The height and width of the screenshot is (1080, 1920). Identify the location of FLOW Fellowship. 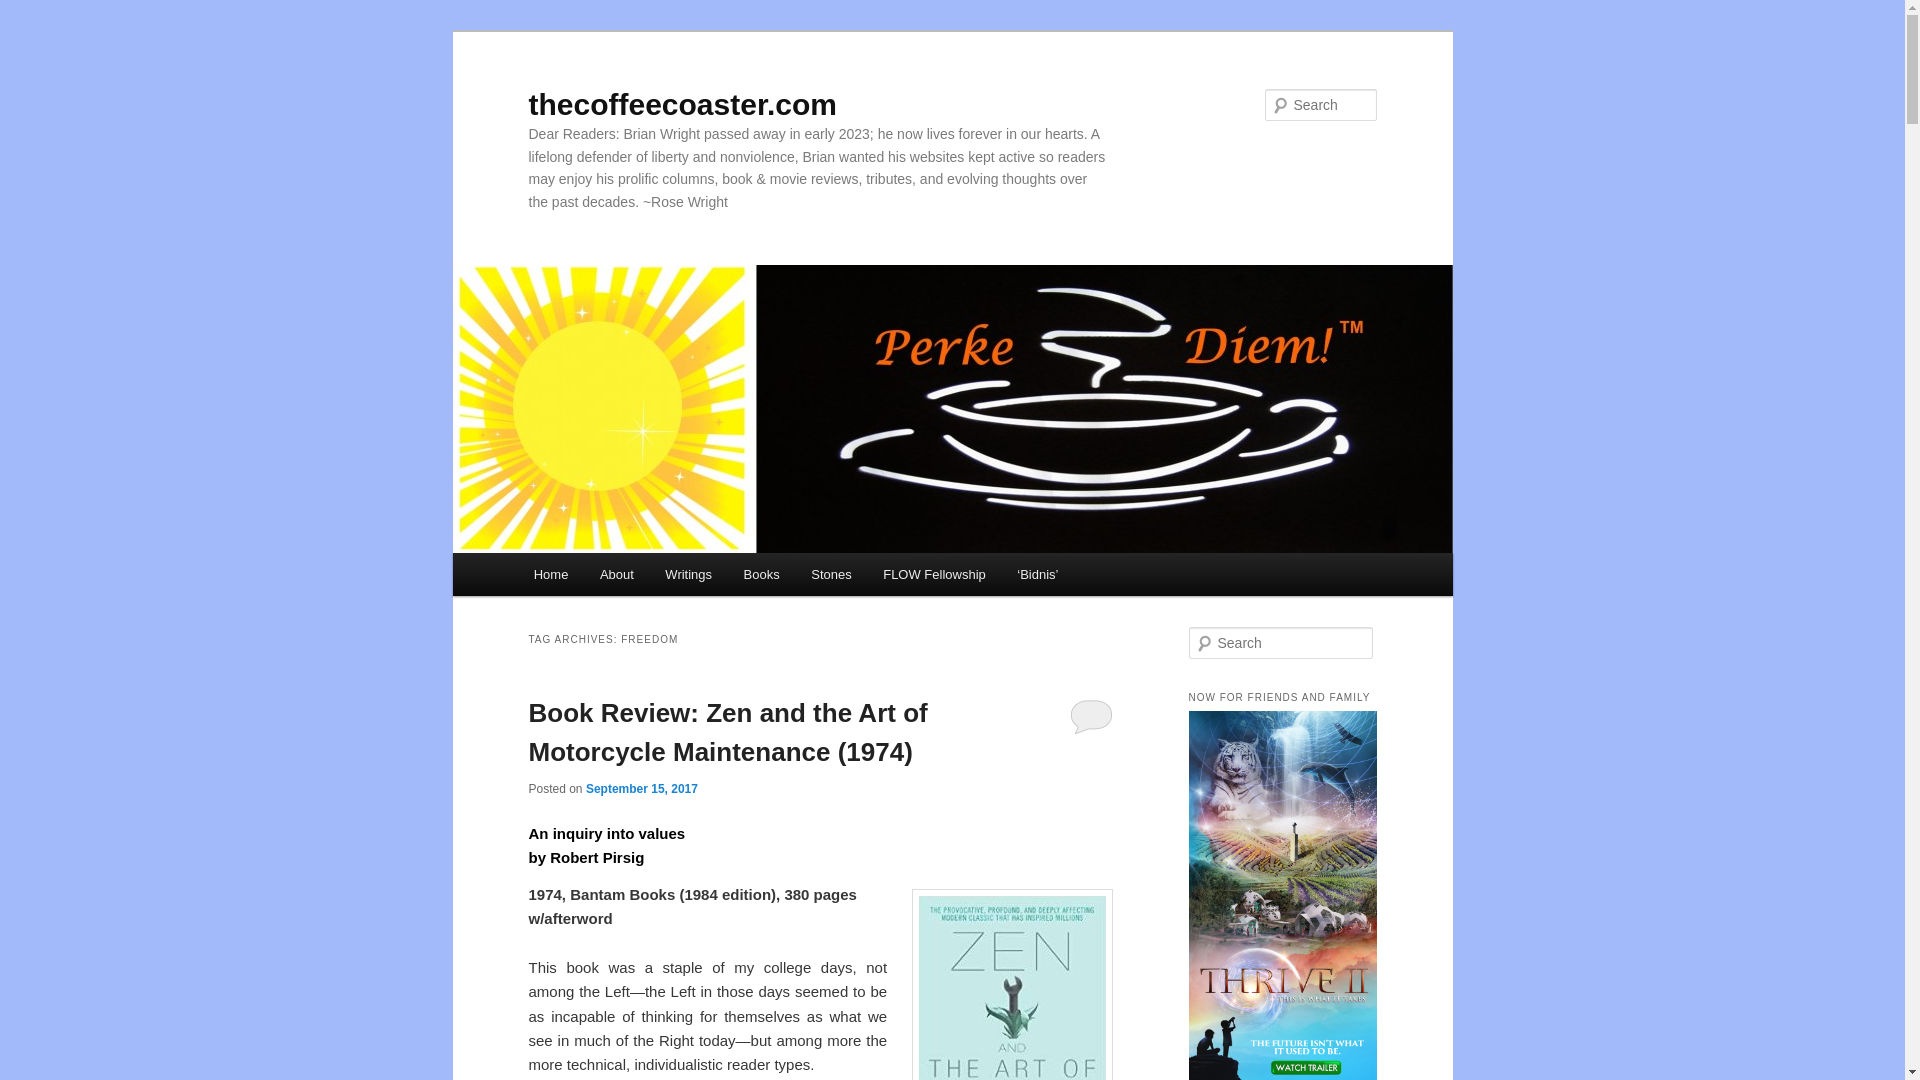
(934, 574).